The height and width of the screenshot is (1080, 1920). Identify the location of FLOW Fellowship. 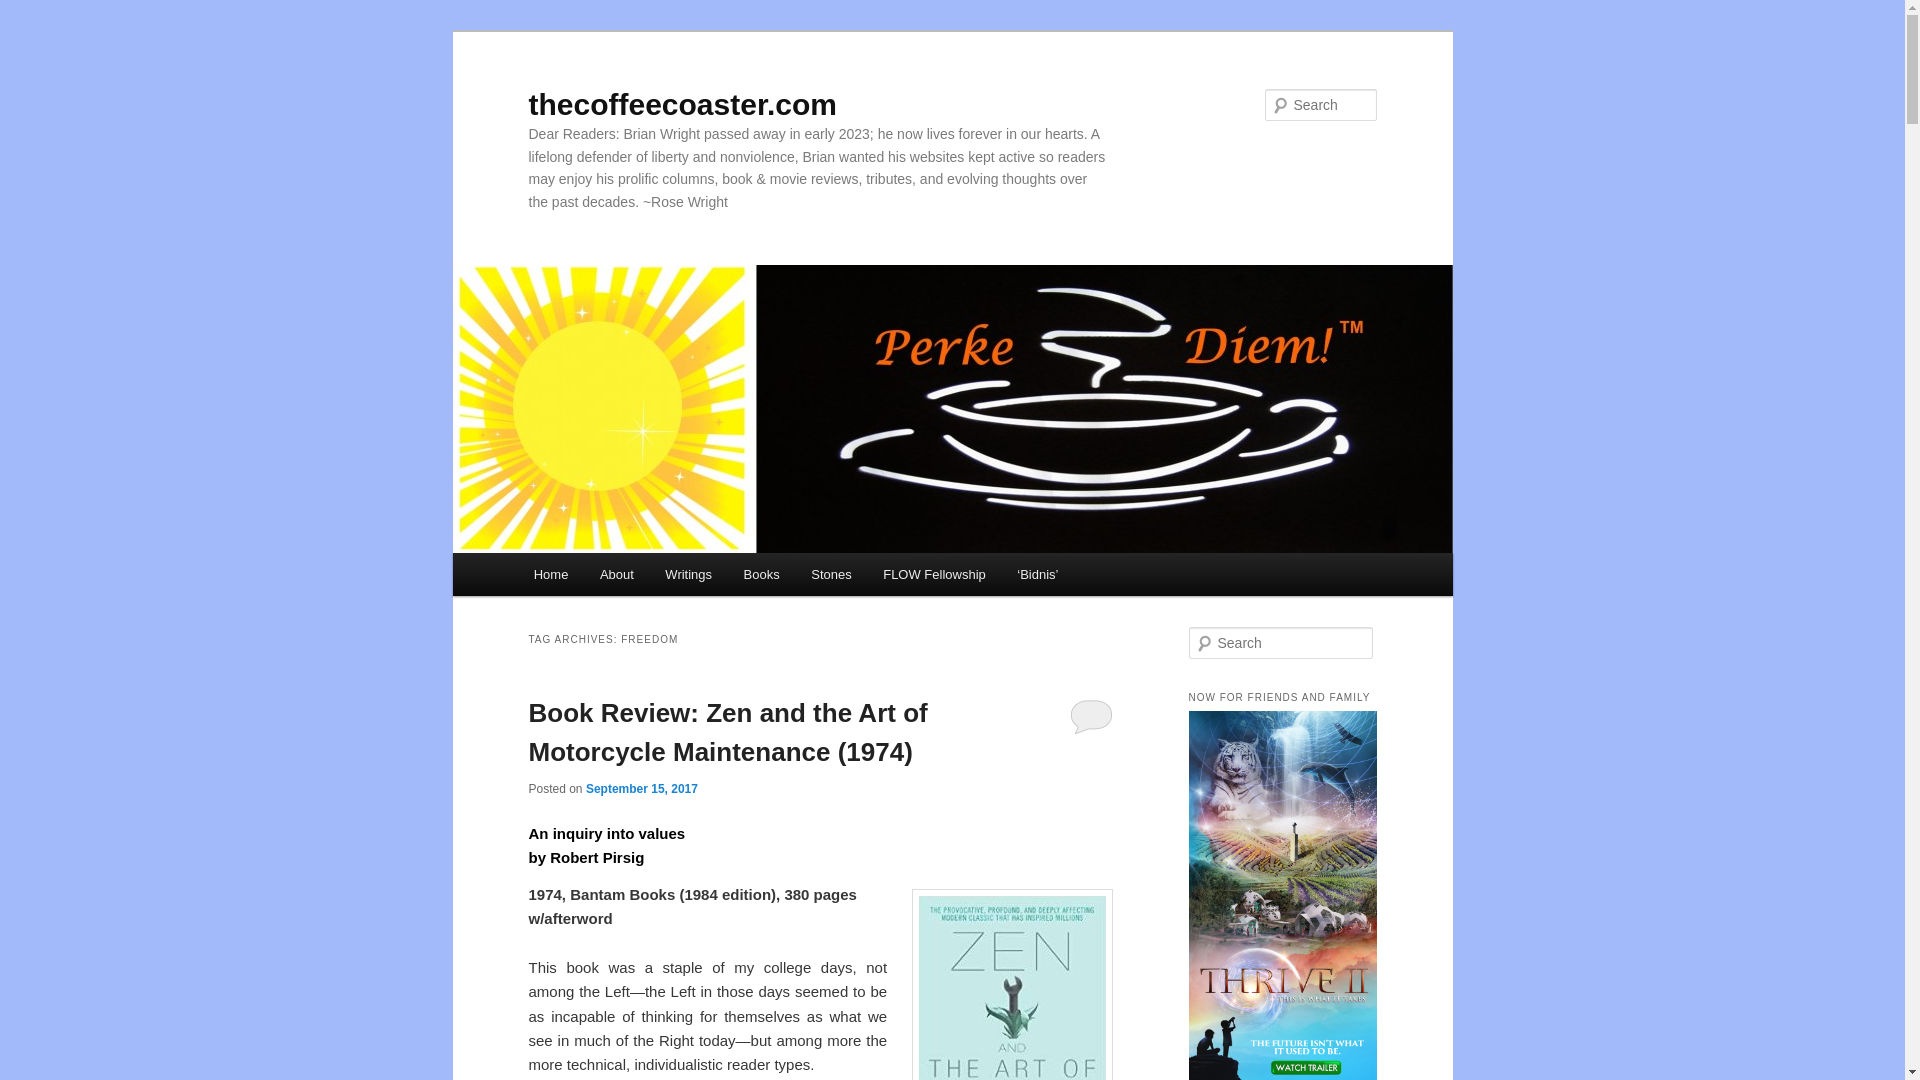
(934, 574).